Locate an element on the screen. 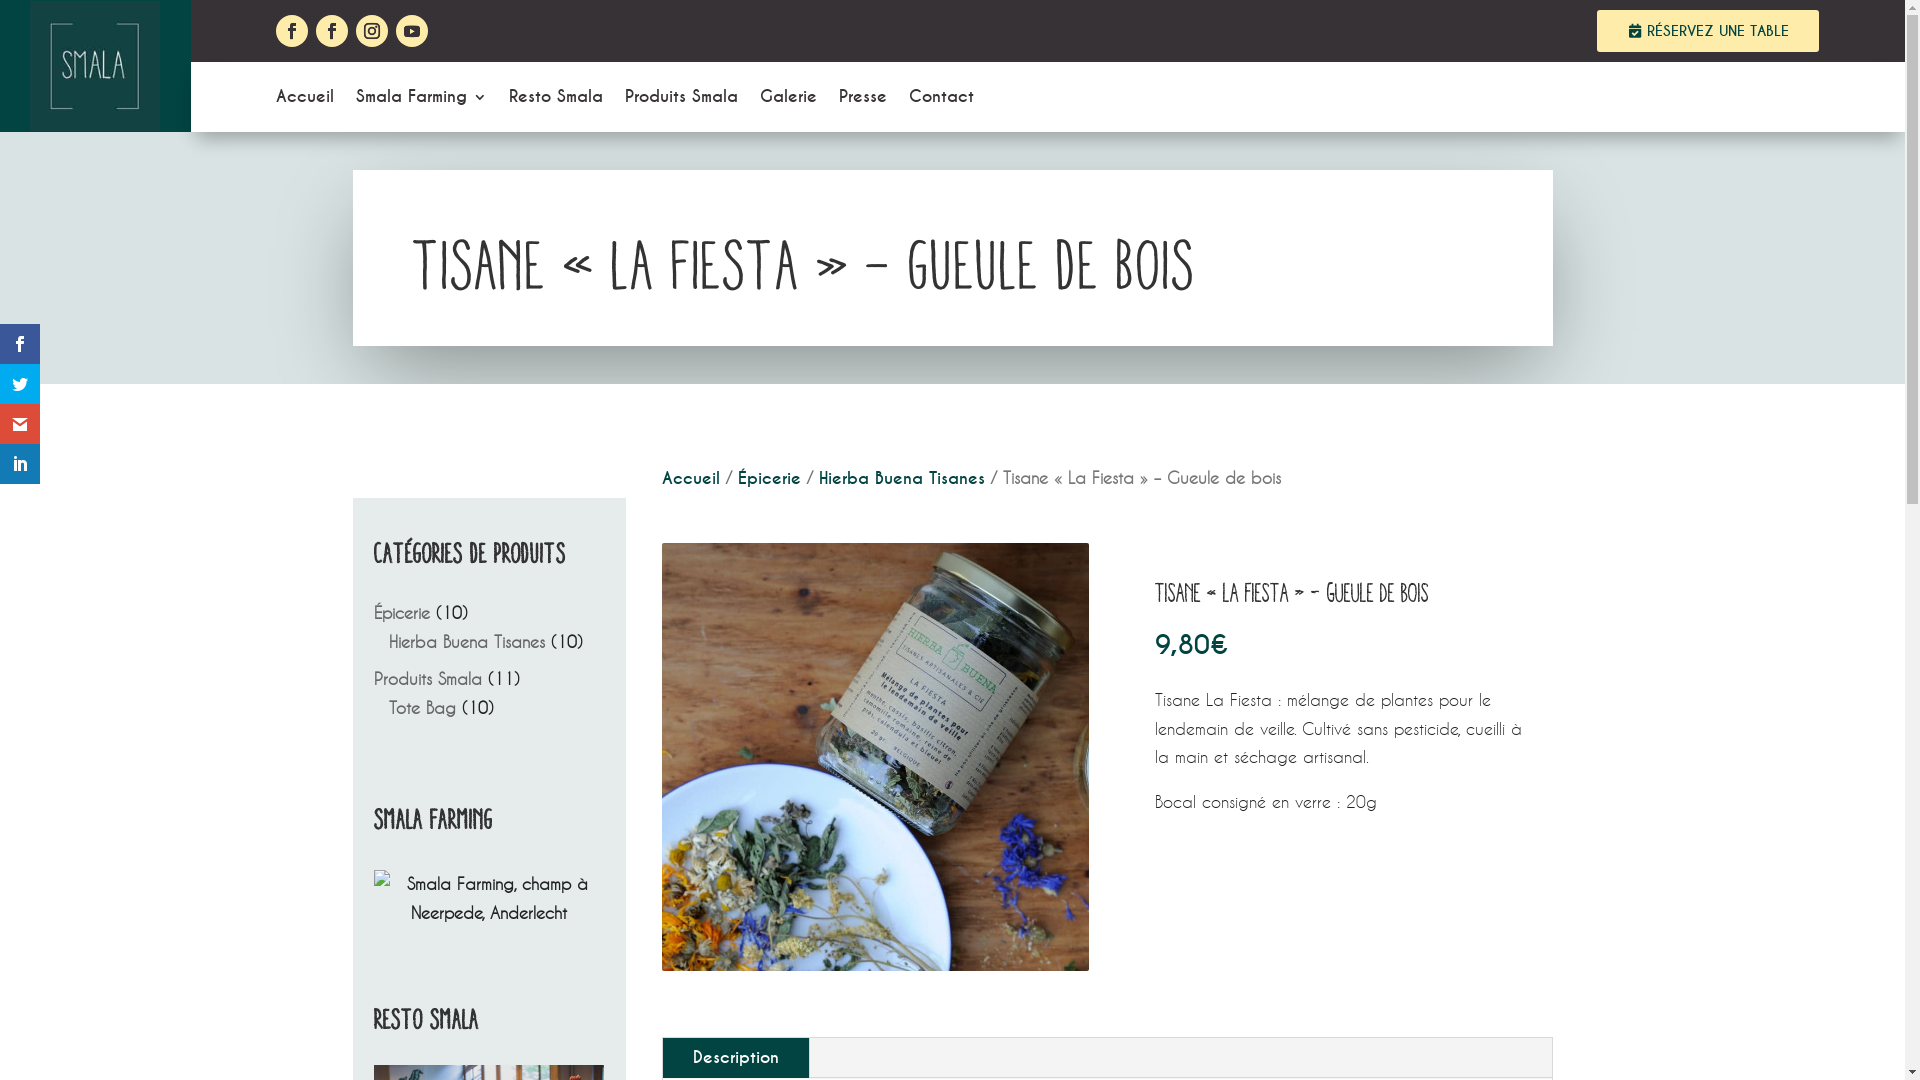 The image size is (1920, 1080). Suivez sur Instagram is located at coordinates (372, 31).